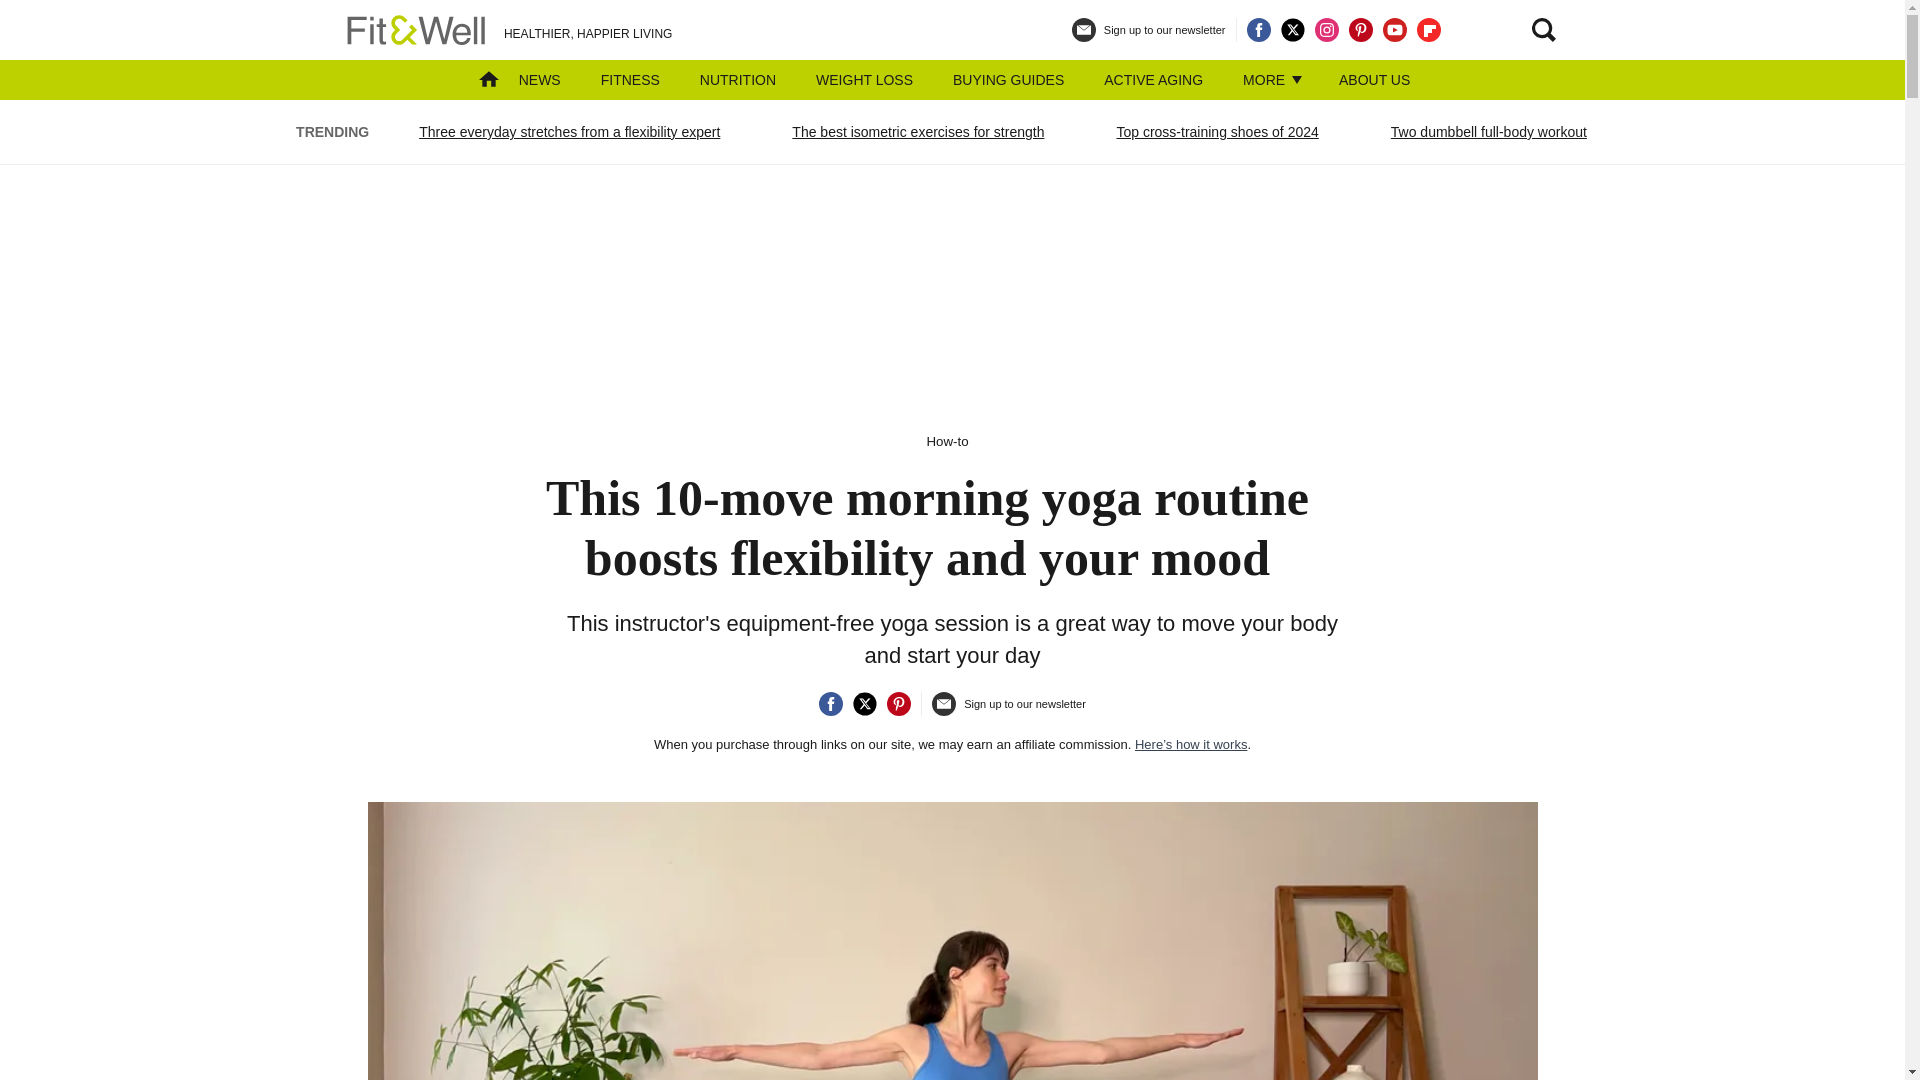  Describe the element at coordinates (1216, 131) in the screenshot. I see `Top cross-training shoes of 2024` at that location.